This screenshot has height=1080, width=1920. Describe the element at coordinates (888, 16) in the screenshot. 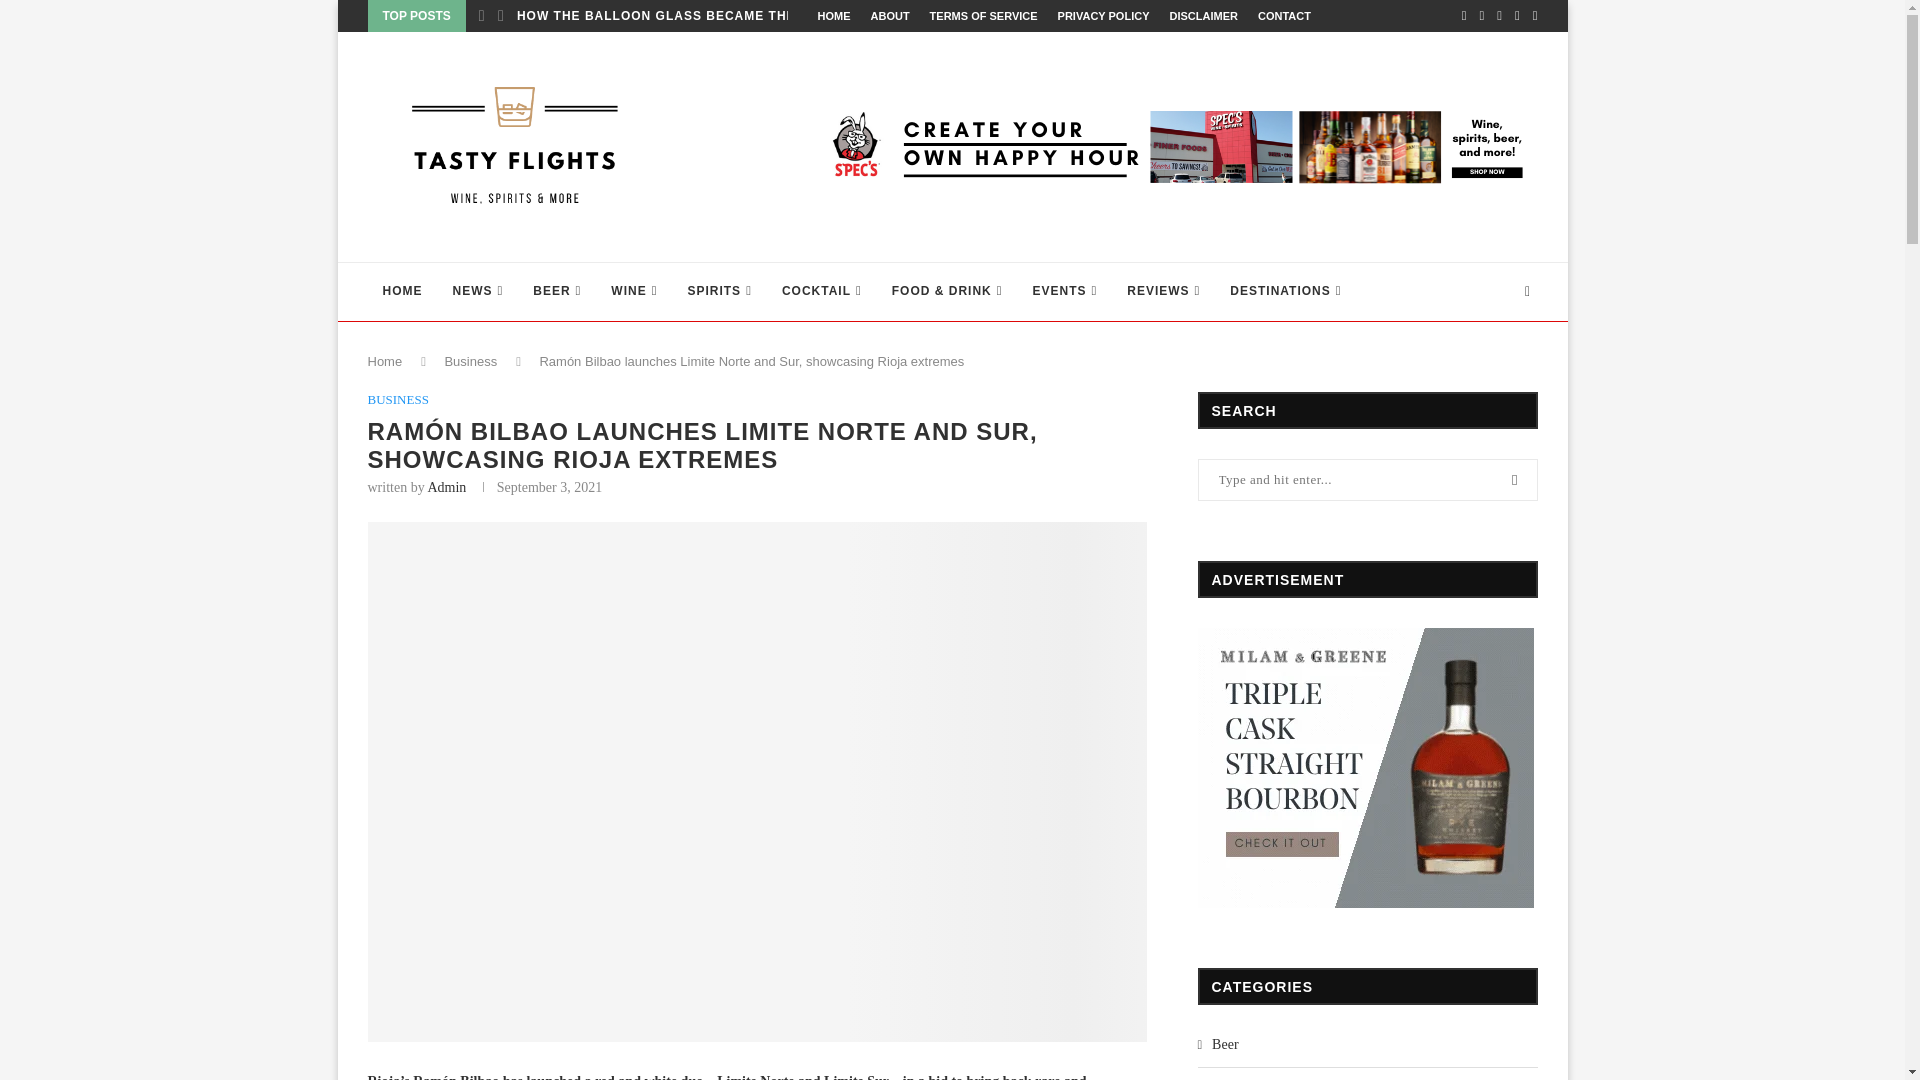

I see `ABOUT` at that location.